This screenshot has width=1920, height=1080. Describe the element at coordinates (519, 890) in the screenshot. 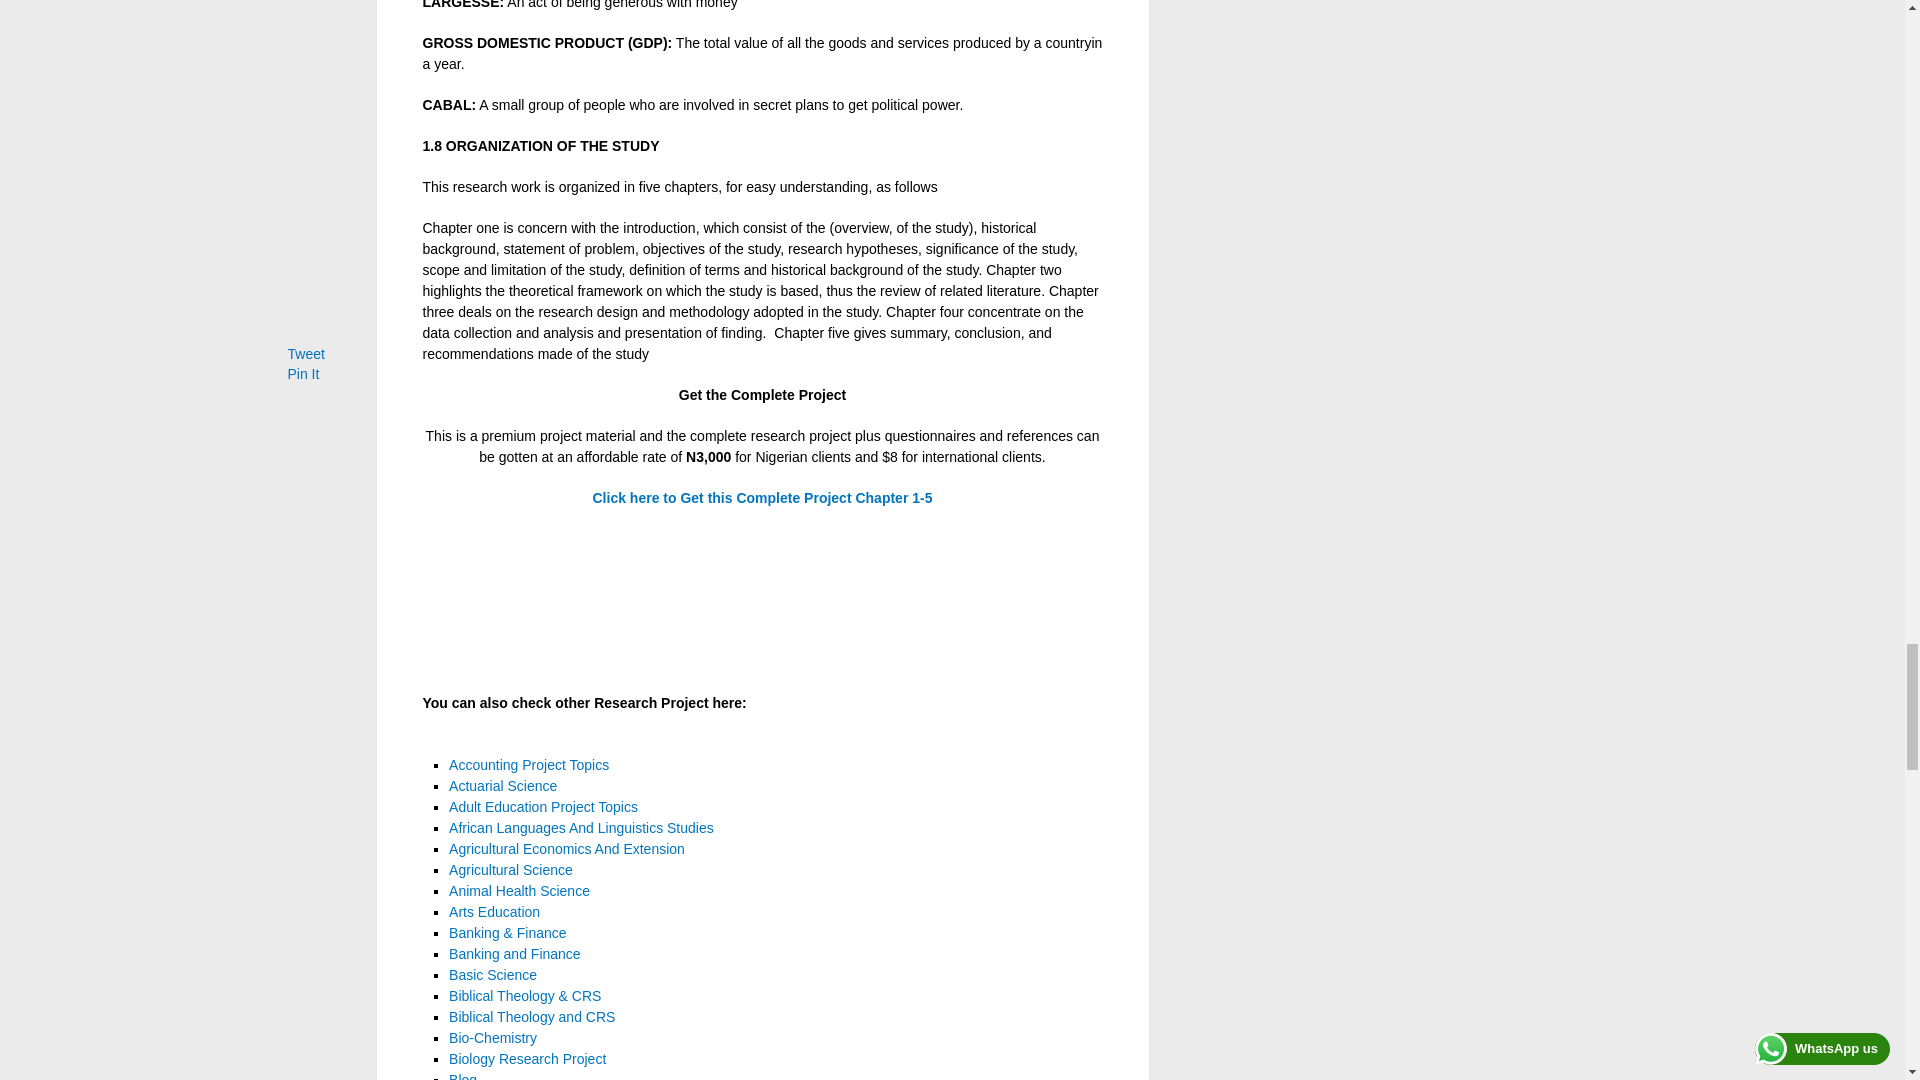

I see `Animal Health Science` at that location.